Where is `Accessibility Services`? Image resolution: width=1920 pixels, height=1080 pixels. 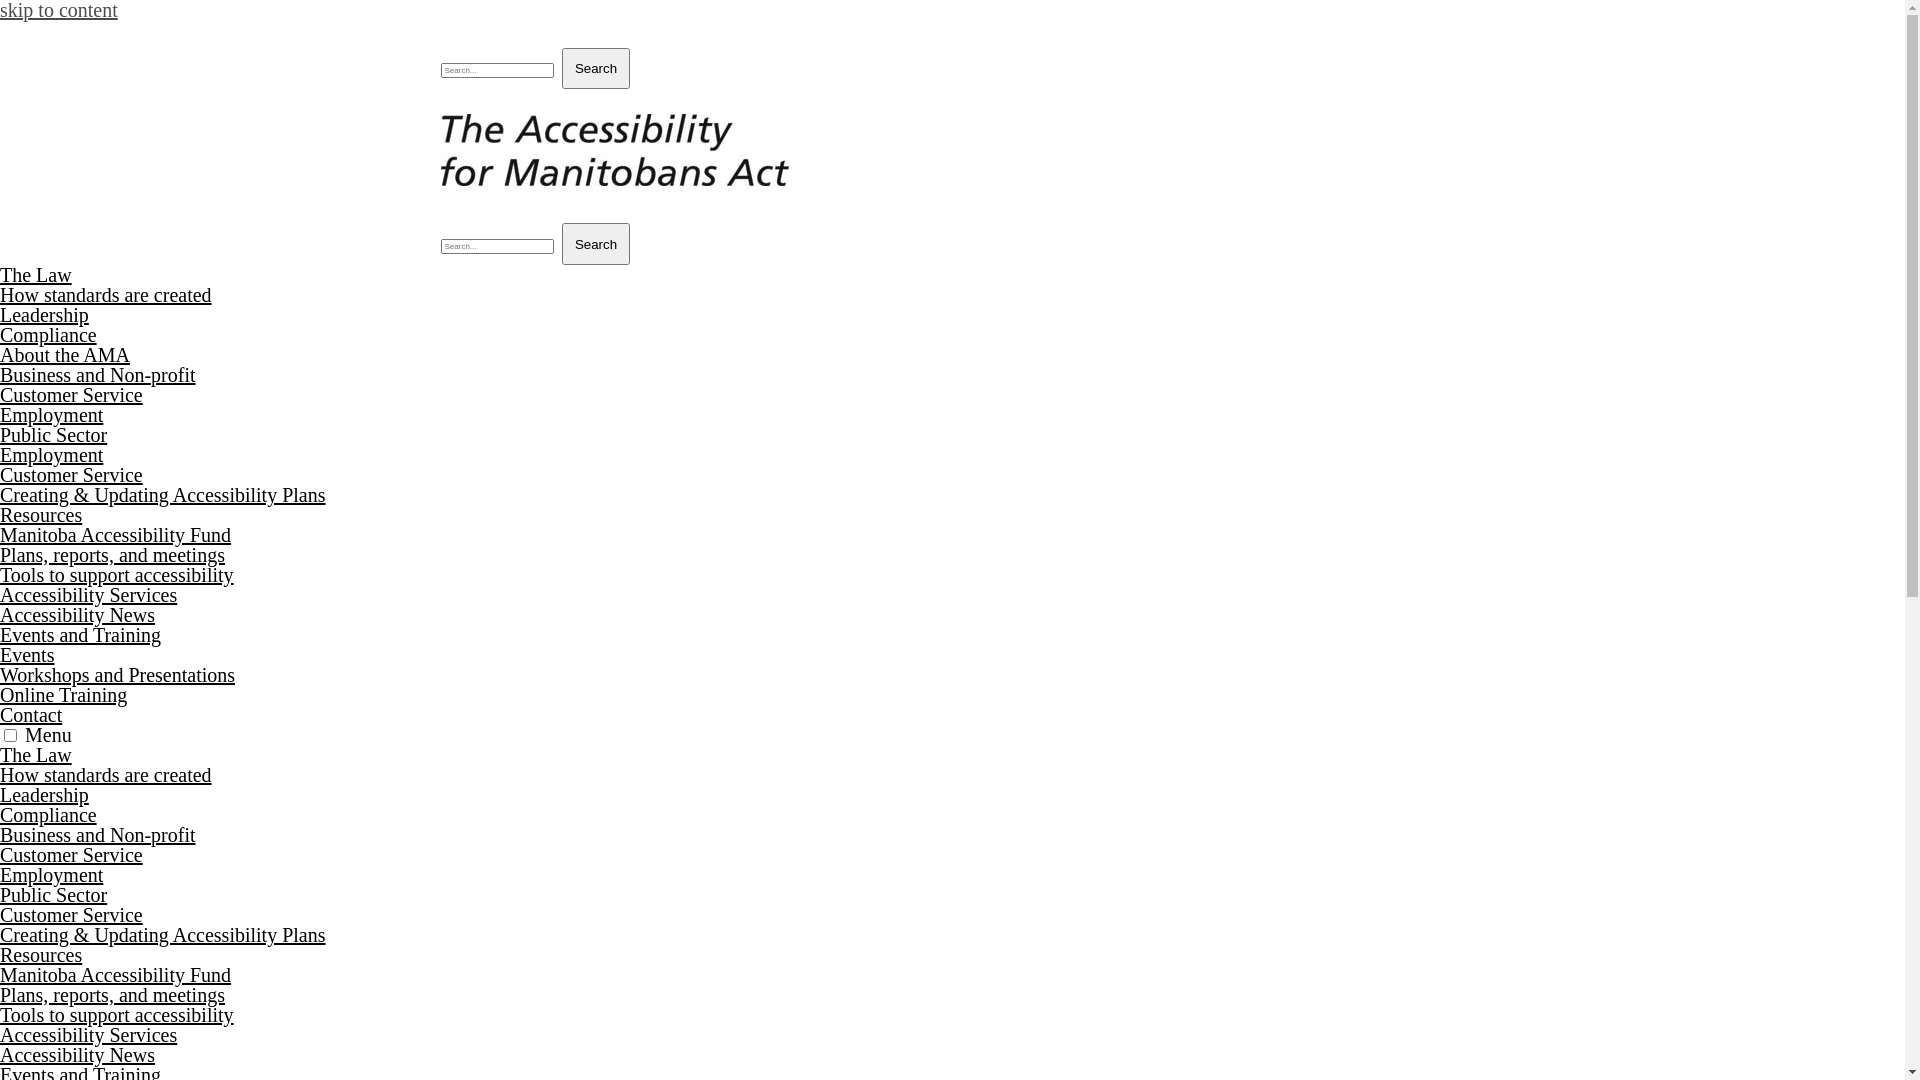
Accessibility Services is located at coordinates (88, 1035).